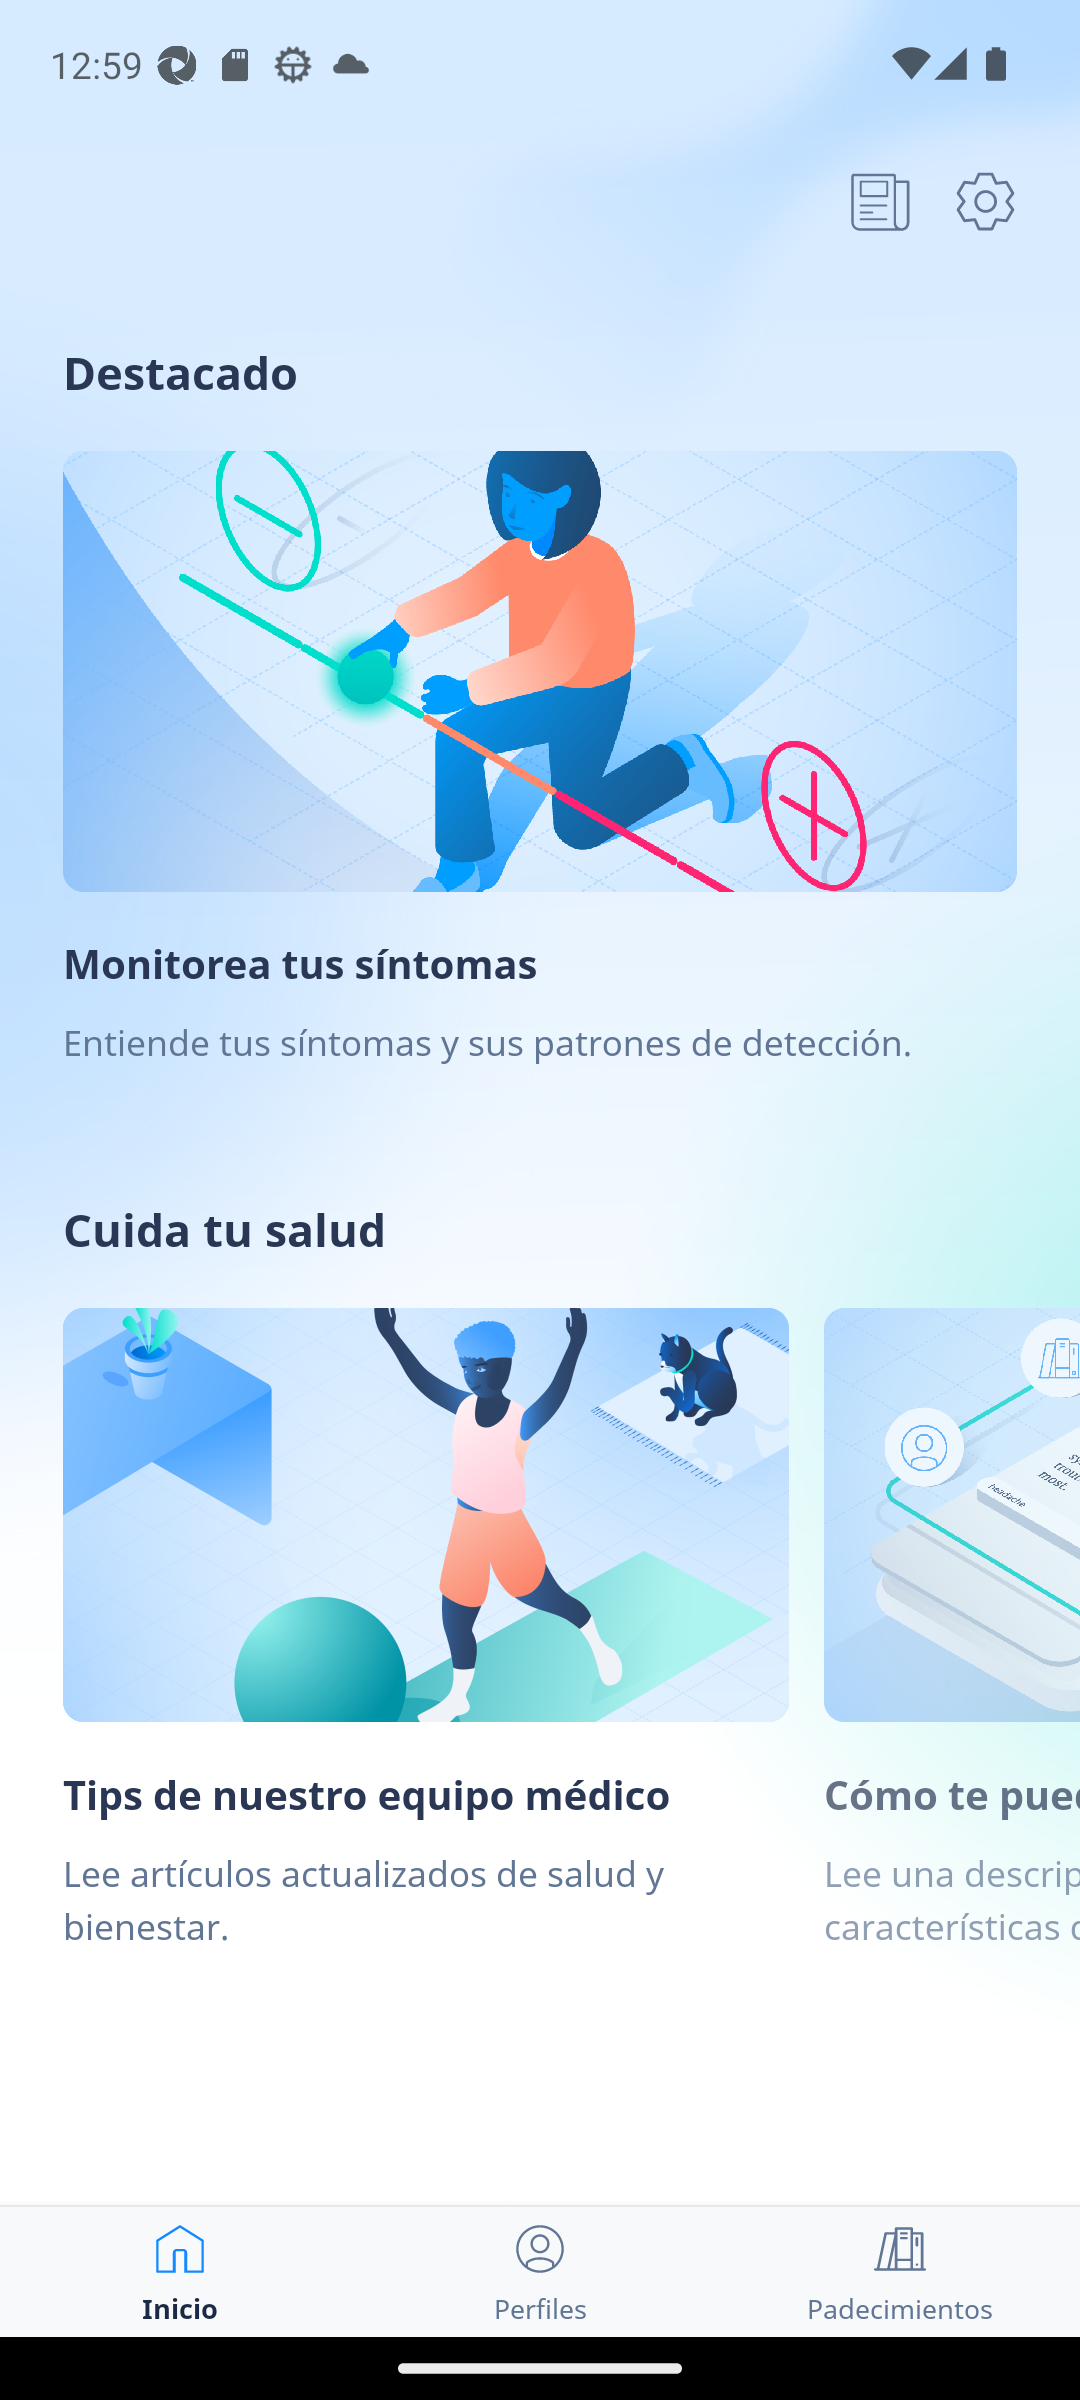  What do you see at coordinates (540, 2272) in the screenshot?
I see `Perfiles` at bounding box center [540, 2272].